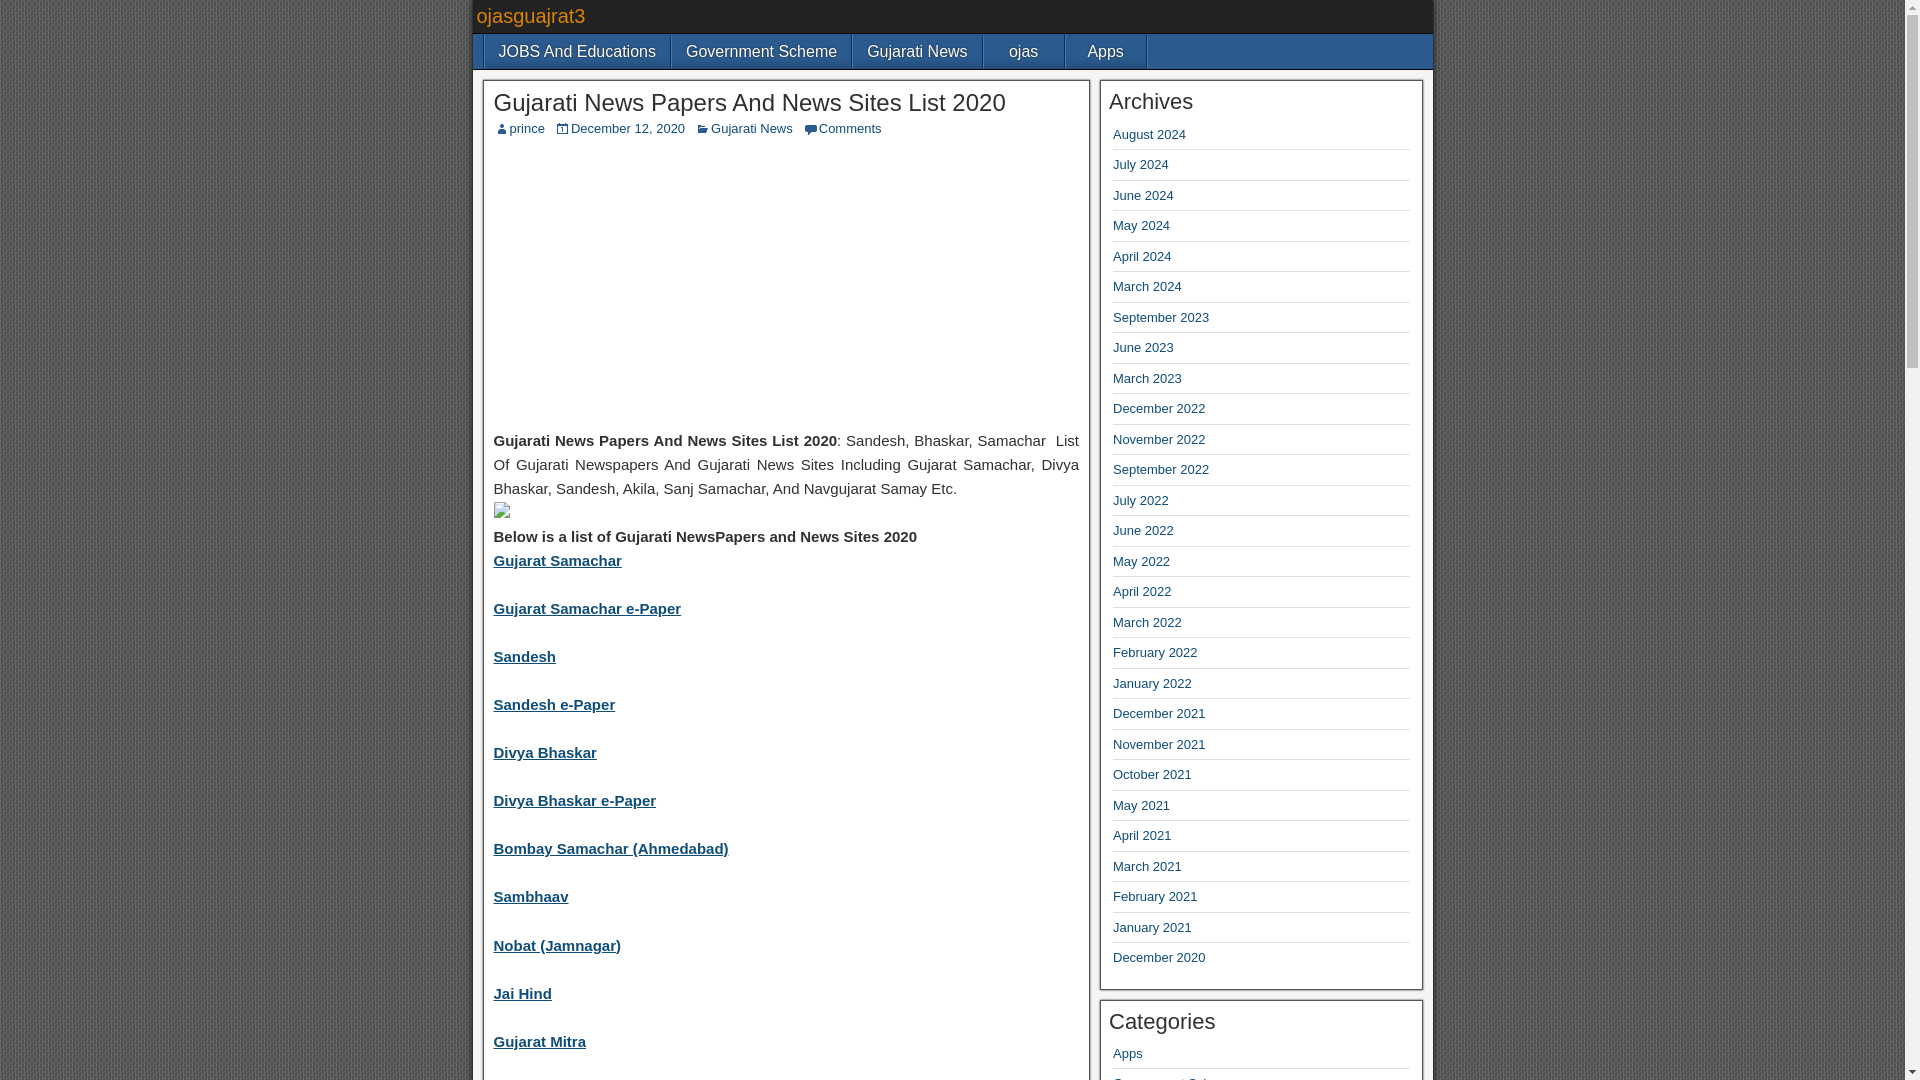 This screenshot has height=1080, width=1920. Describe the element at coordinates (1023, 51) in the screenshot. I see `ojas` at that location.